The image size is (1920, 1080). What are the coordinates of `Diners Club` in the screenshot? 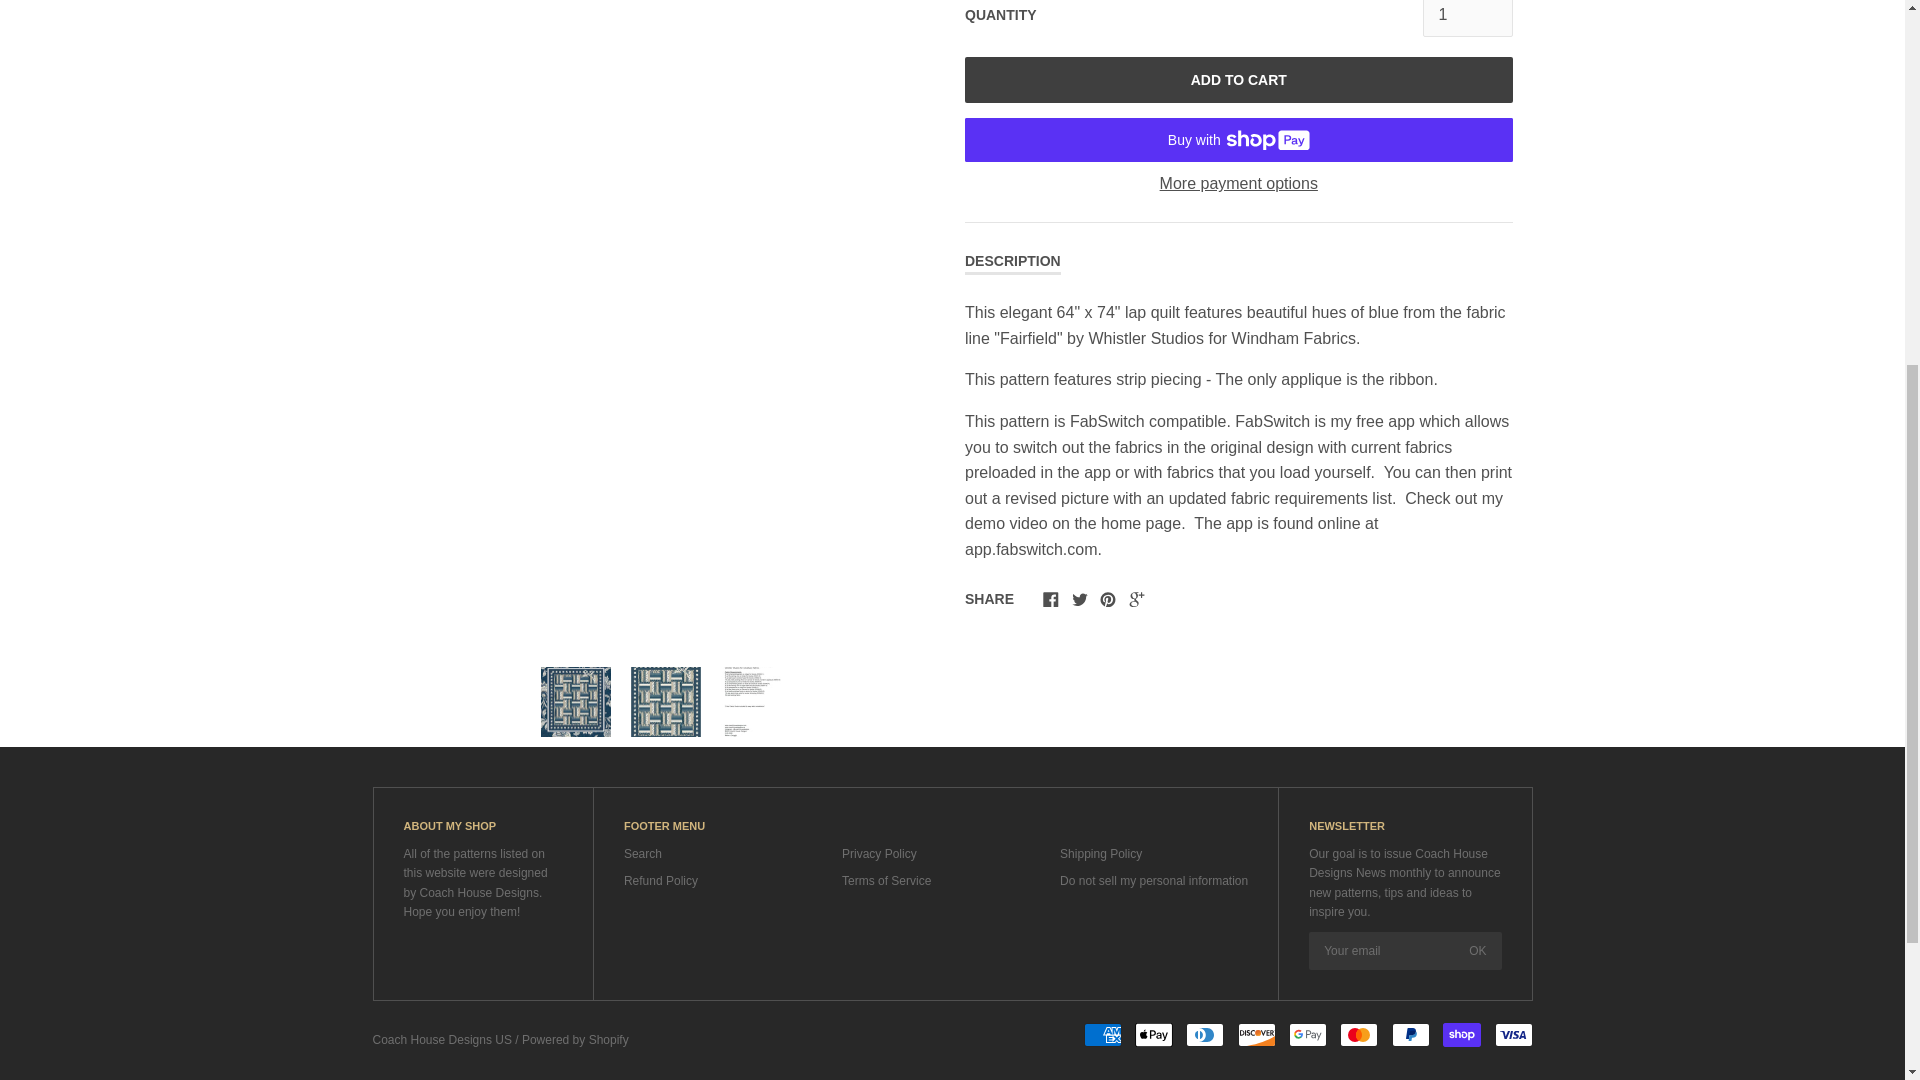 It's located at (1205, 1034).